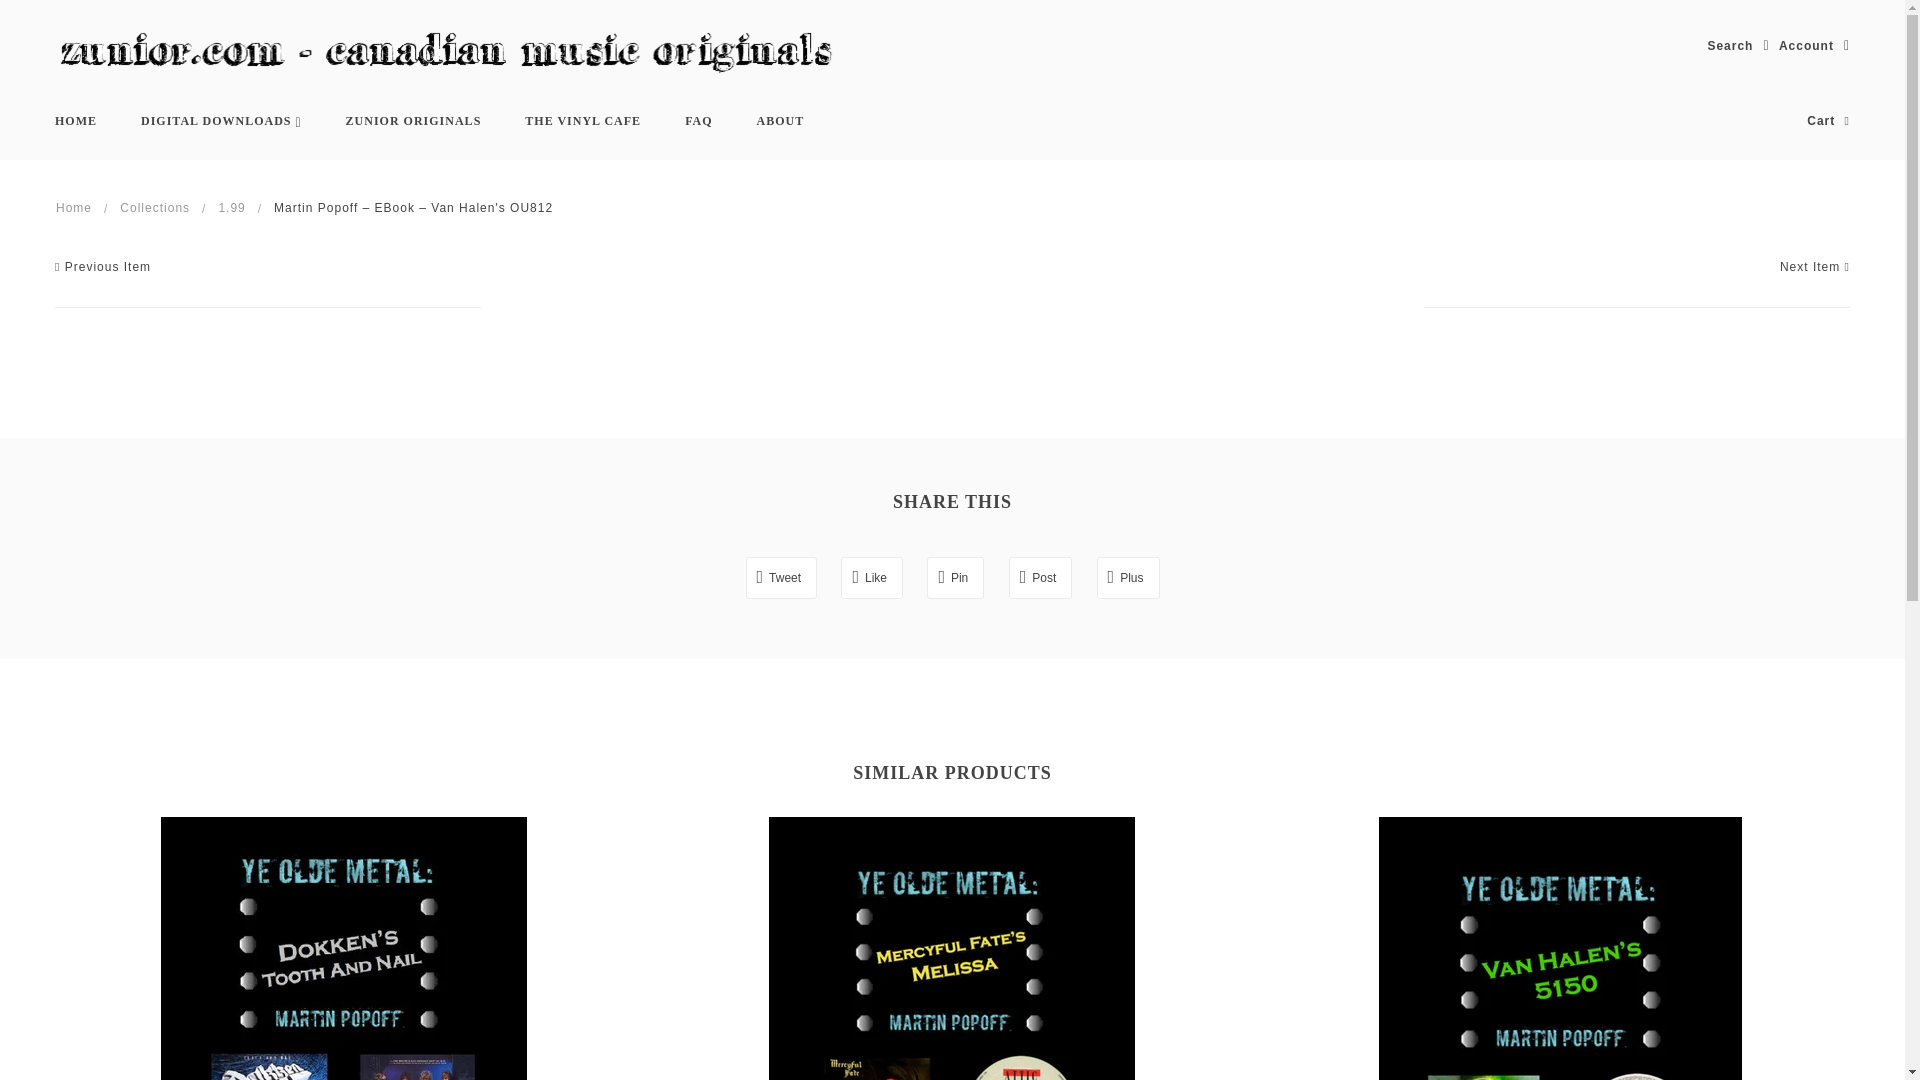 The image size is (1920, 1080). What do you see at coordinates (414, 121) in the screenshot?
I see `ZUNIOR ORIGINALS` at bounding box center [414, 121].